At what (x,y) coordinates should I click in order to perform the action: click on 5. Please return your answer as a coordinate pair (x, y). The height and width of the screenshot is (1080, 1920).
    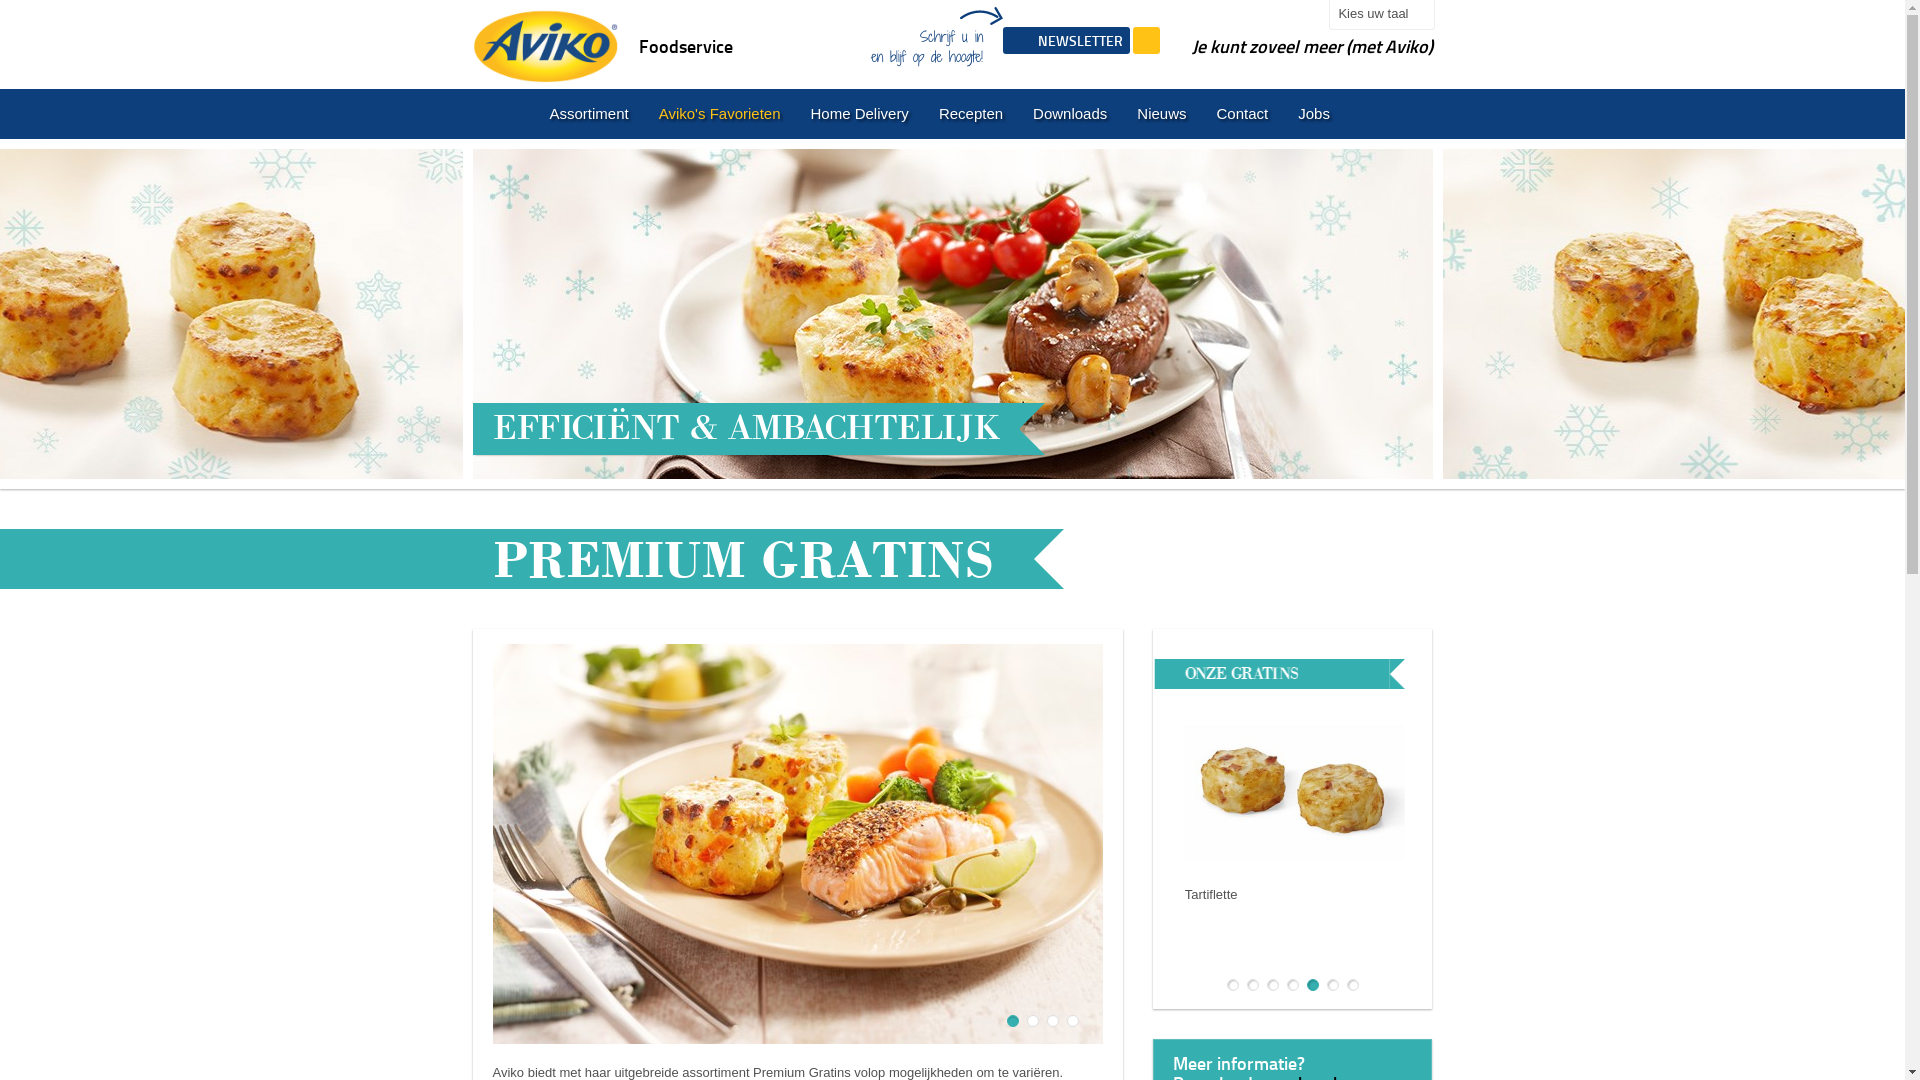
    Looking at the image, I should click on (1313, 985).